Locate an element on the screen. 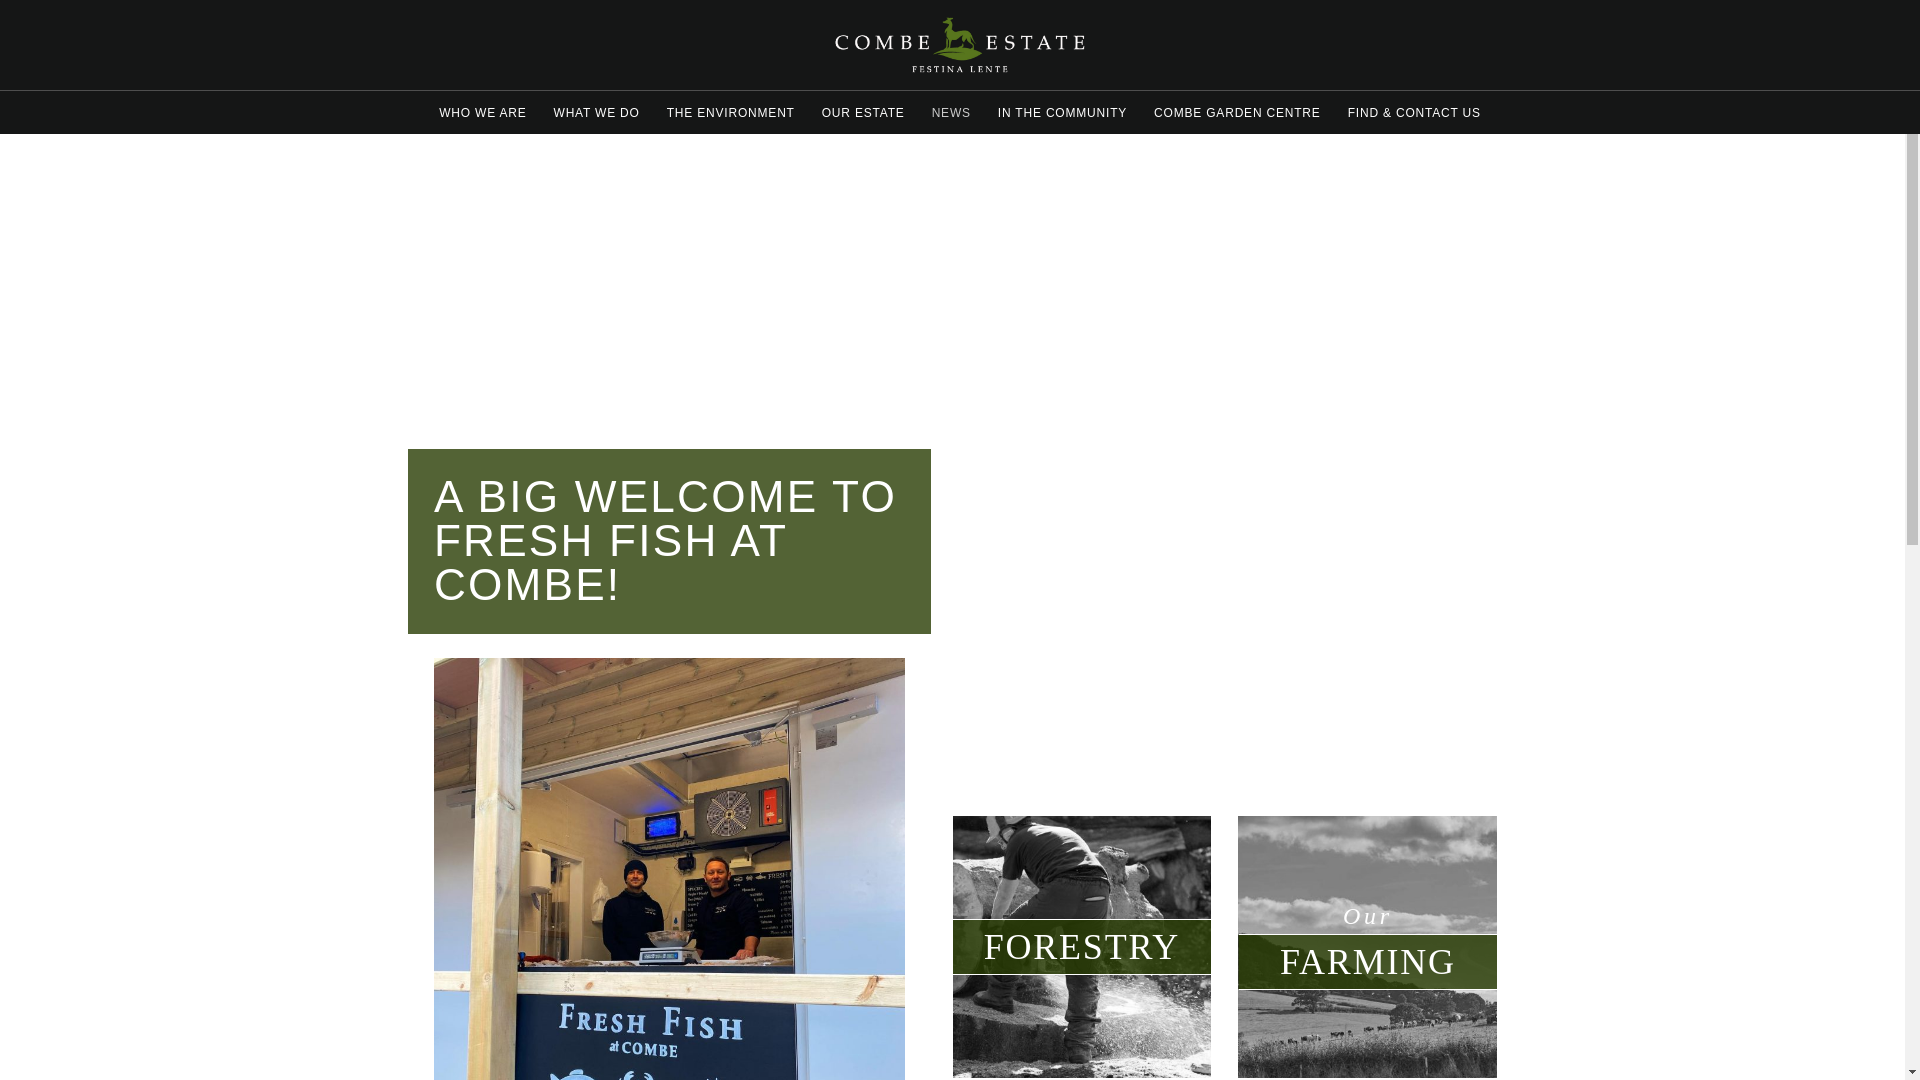 The height and width of the screenshot is (1080, 1920). In the community is located at coordinates (112, 670).